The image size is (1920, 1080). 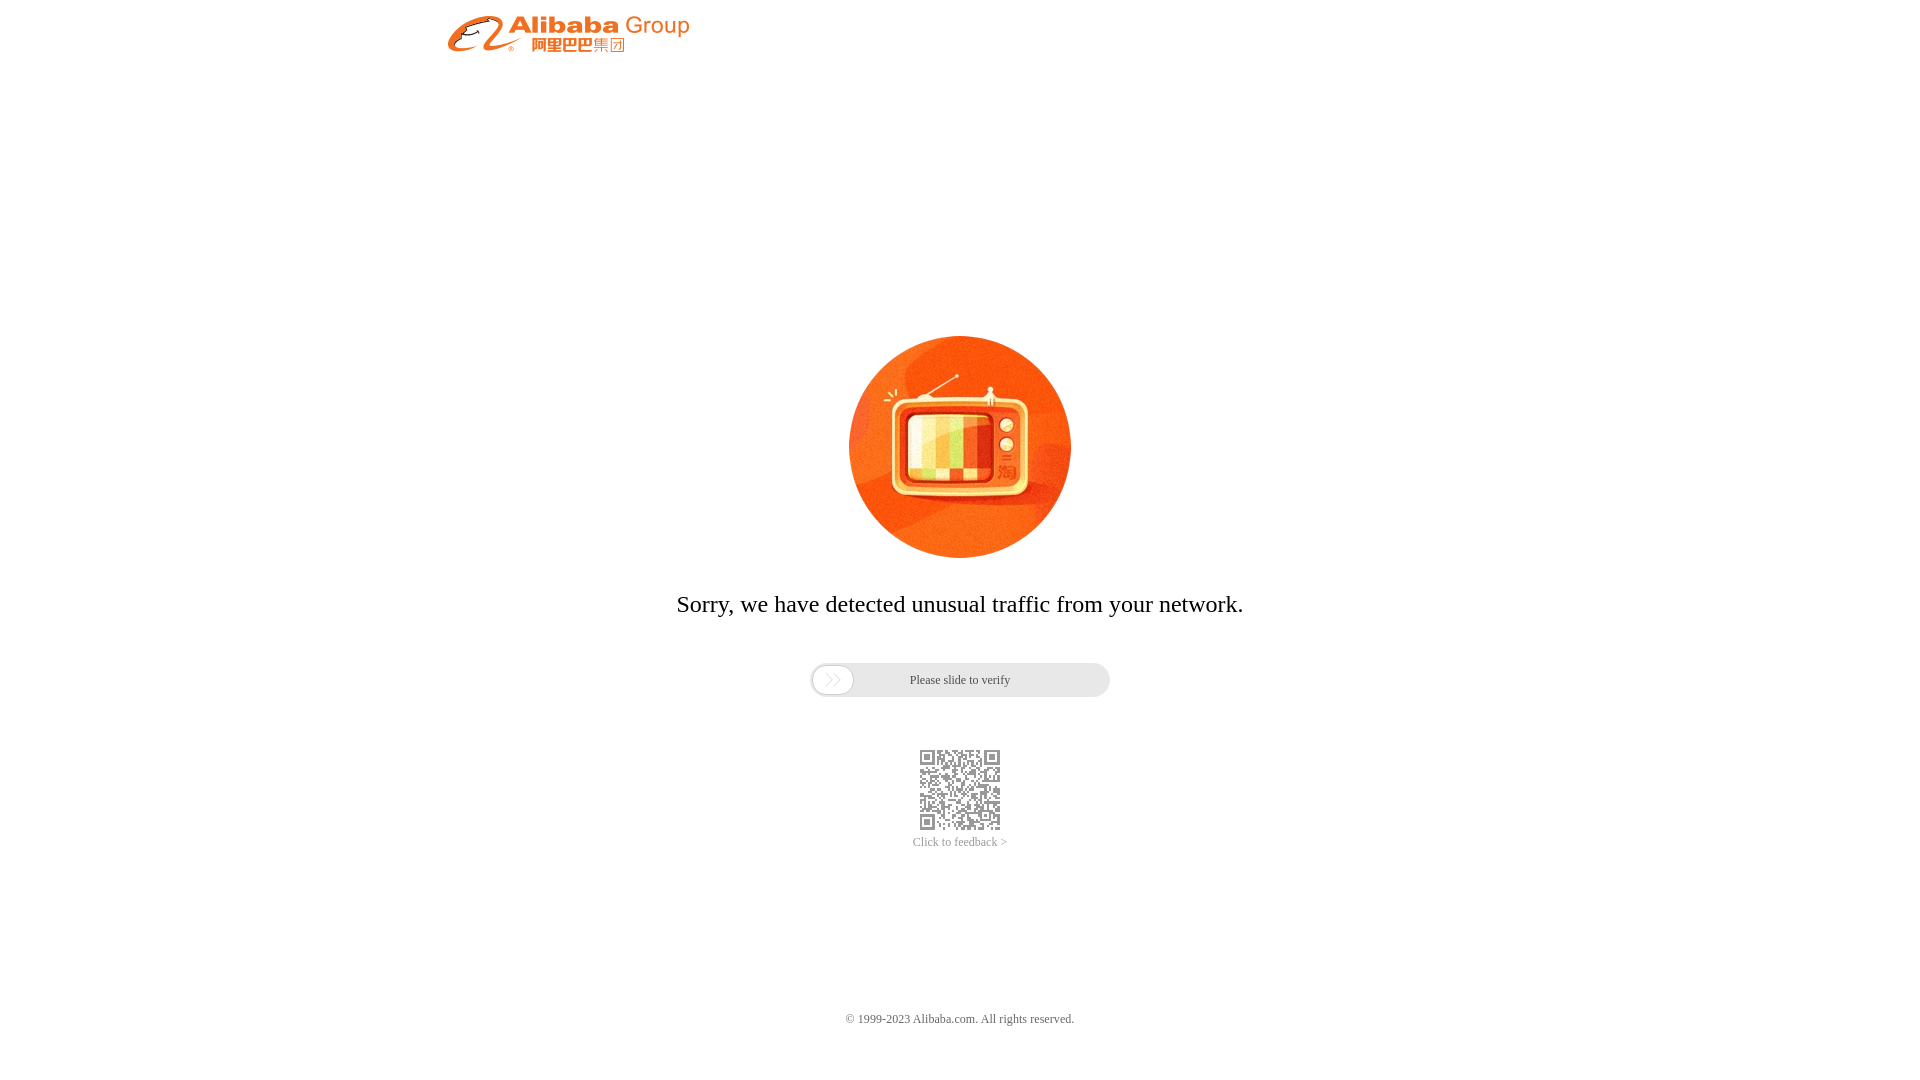 I want to click on Click to feedback >, so click(x=960, y=842).